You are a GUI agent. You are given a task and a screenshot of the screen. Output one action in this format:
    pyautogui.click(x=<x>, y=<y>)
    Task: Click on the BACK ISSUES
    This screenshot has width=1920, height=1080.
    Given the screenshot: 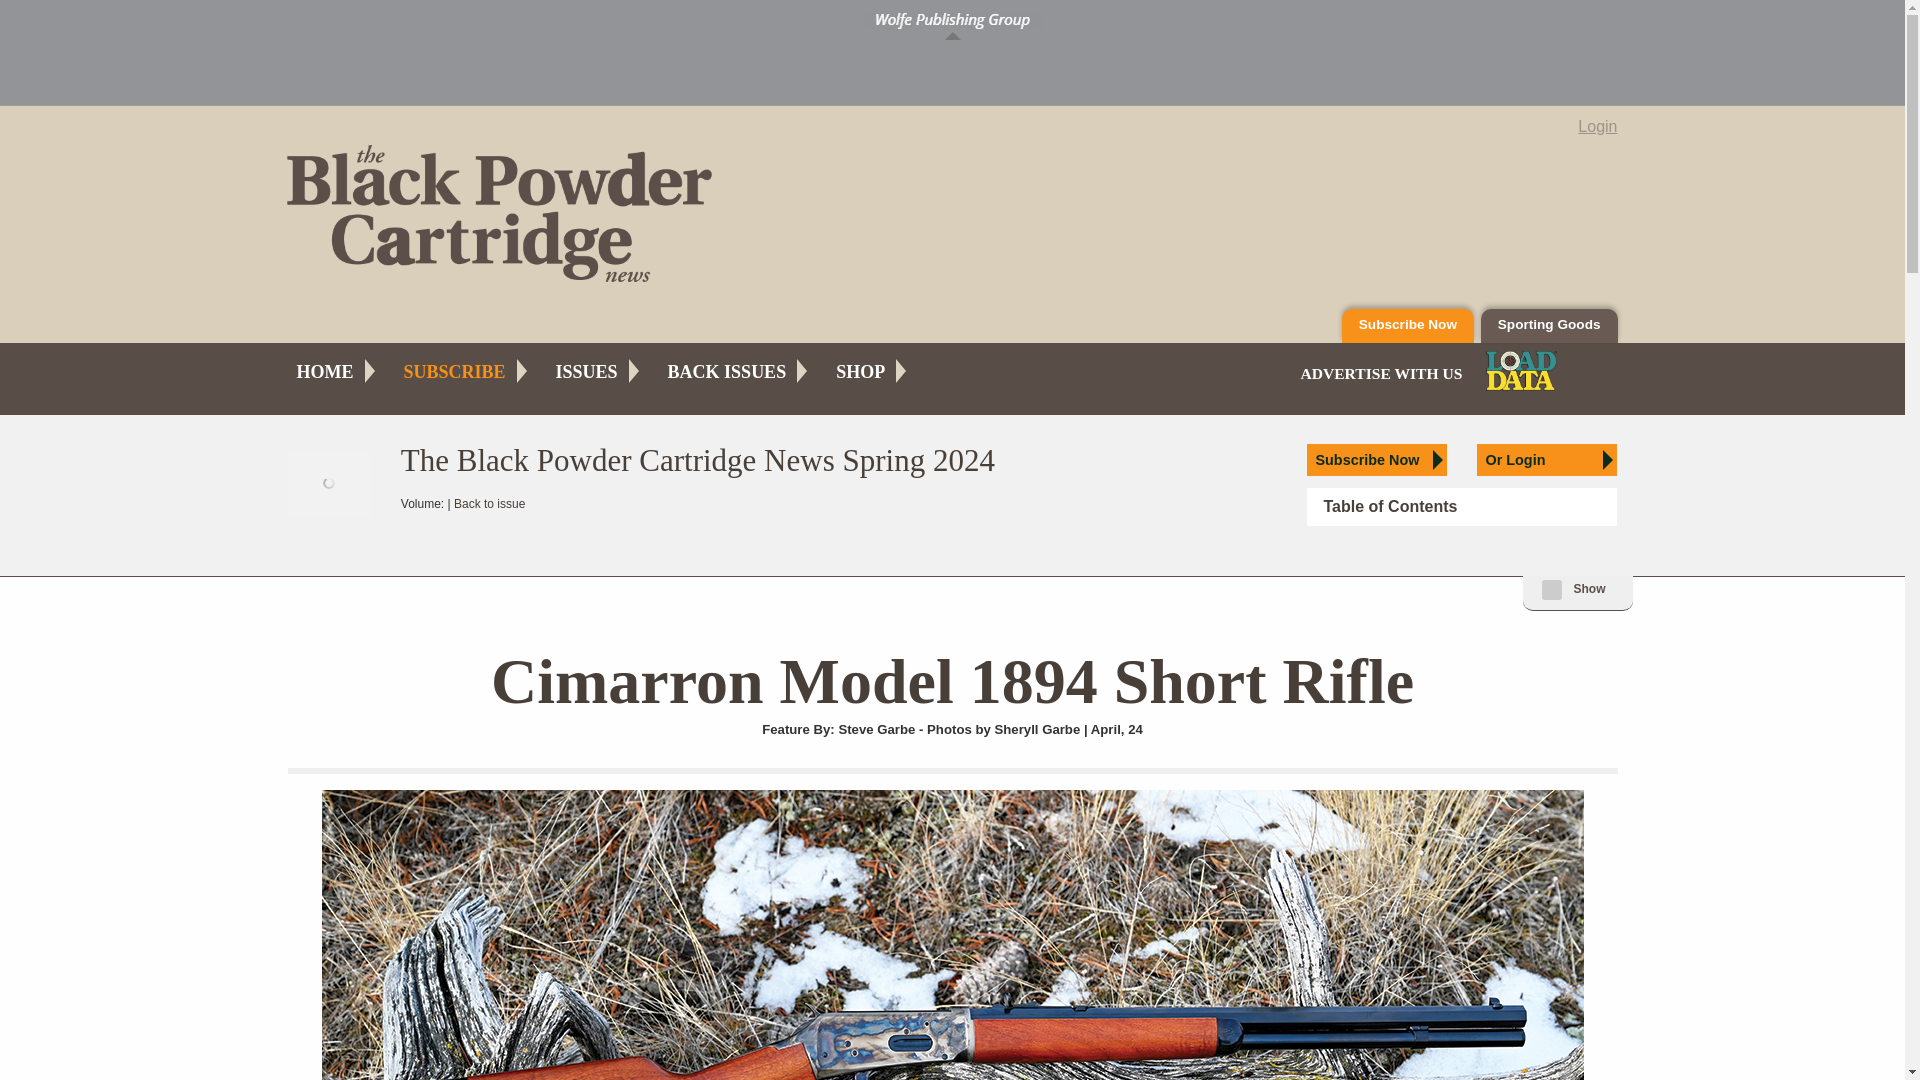 What is the action you would take?
    pyautogui.click(x=727, y=372)
    